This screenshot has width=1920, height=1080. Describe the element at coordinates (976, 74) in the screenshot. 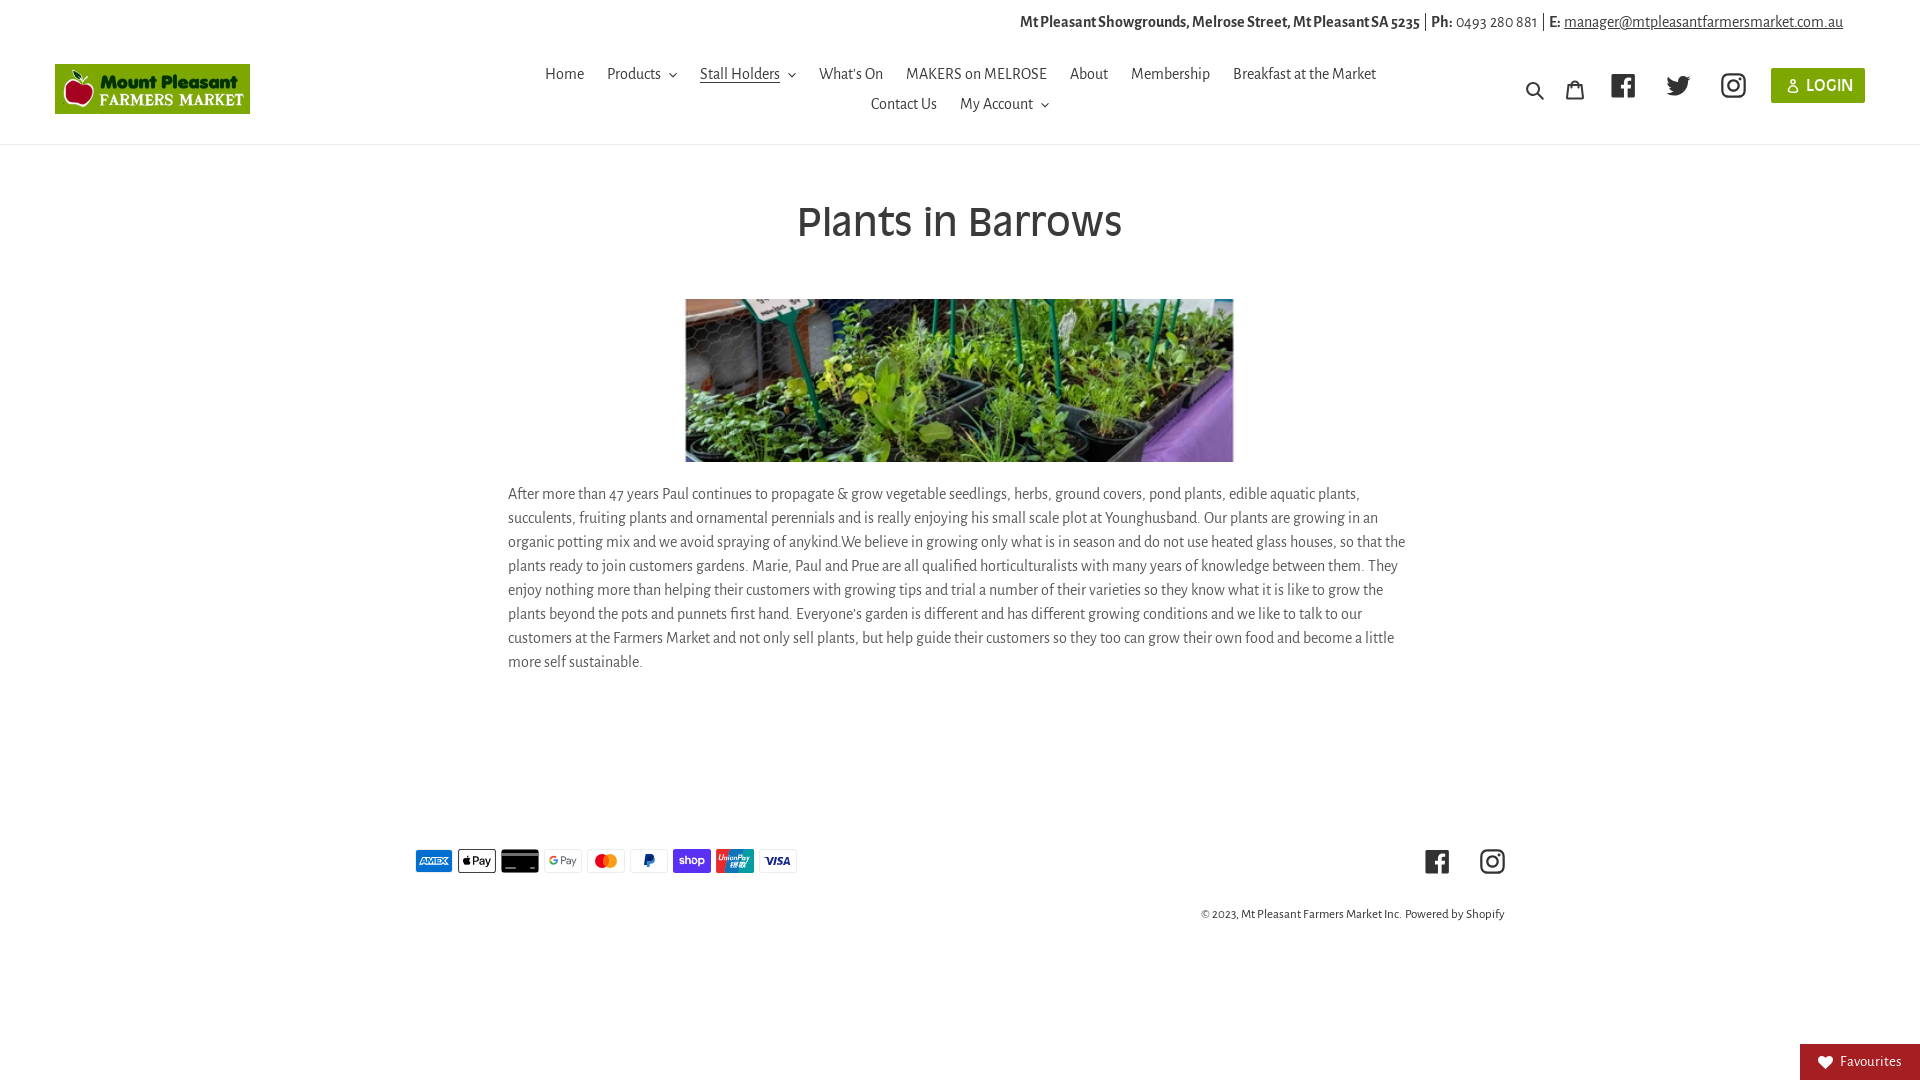

I see `MAKERS on MELROSE` at that location.